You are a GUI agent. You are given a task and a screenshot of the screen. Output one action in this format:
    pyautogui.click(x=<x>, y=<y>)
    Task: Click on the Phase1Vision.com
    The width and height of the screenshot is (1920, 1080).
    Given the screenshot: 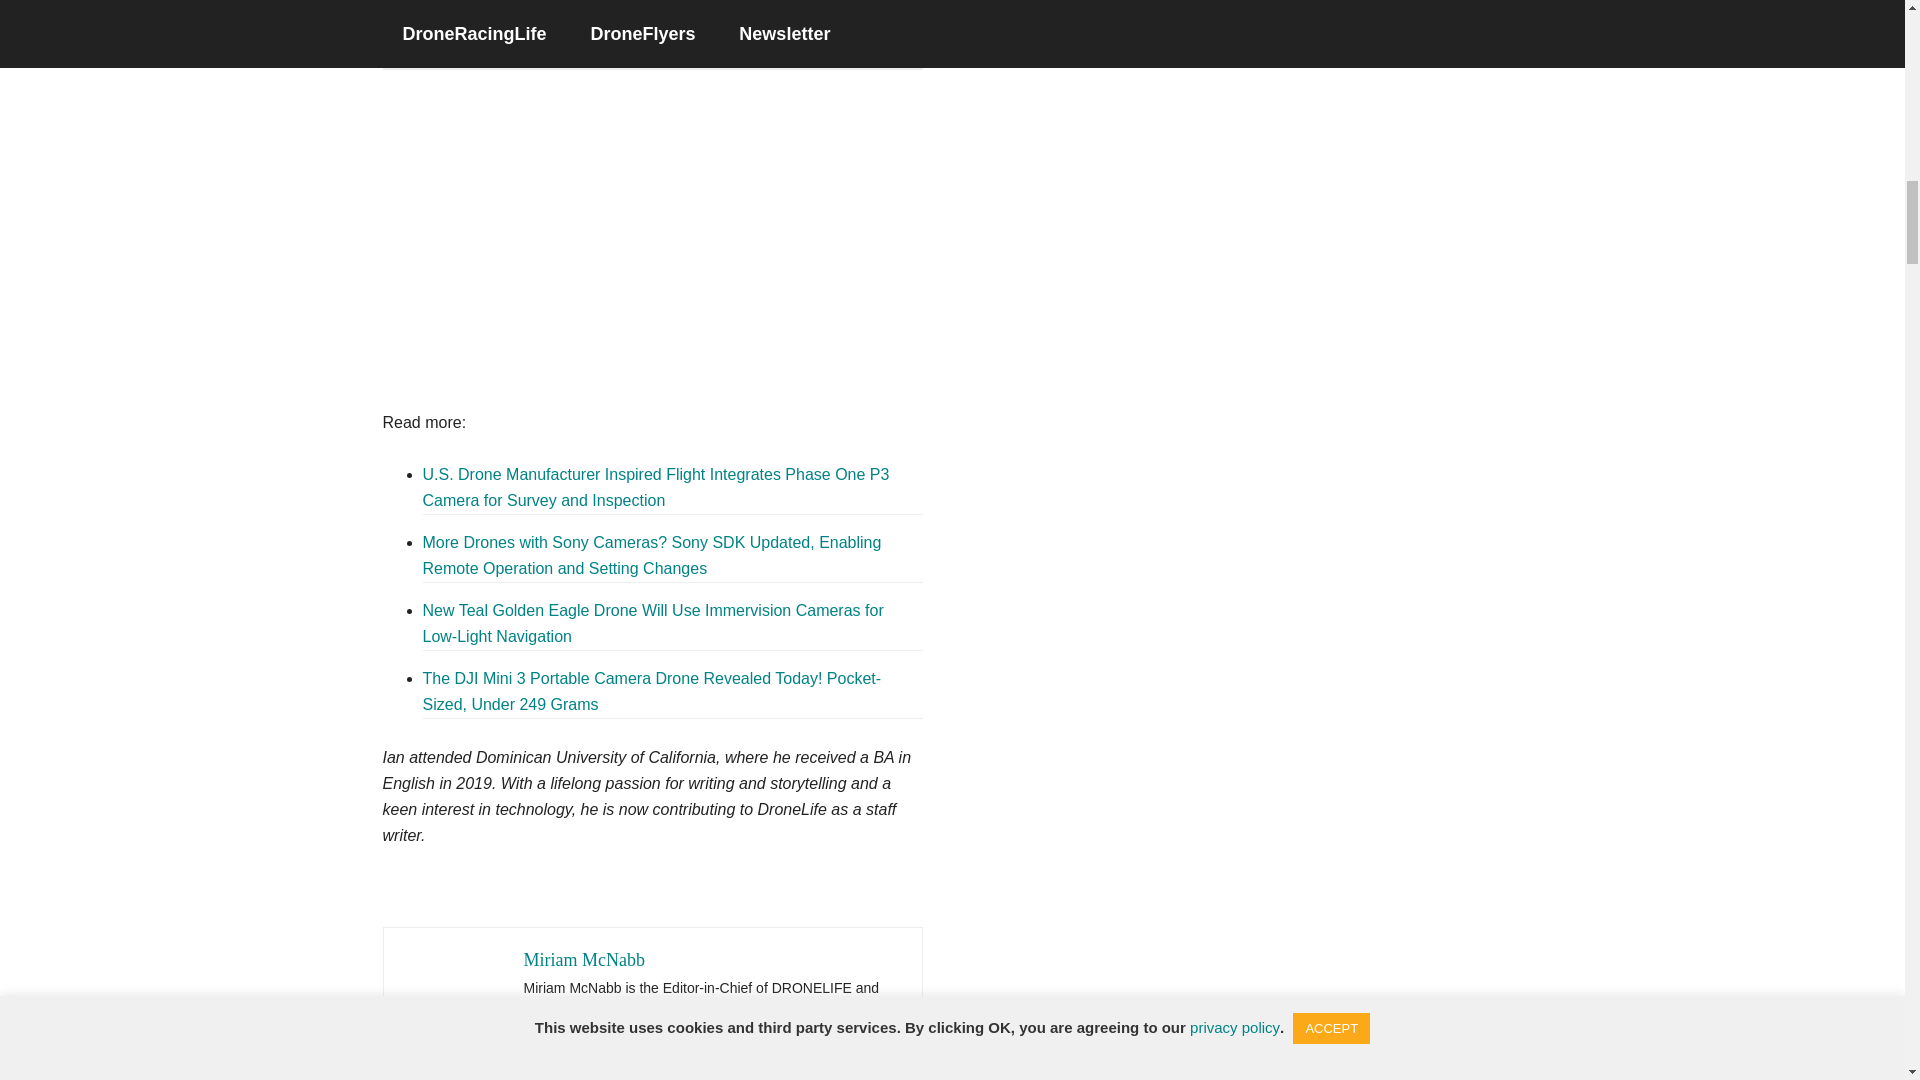 What is the action you would take?
    pyautogui.click(x=632, y=235)
    